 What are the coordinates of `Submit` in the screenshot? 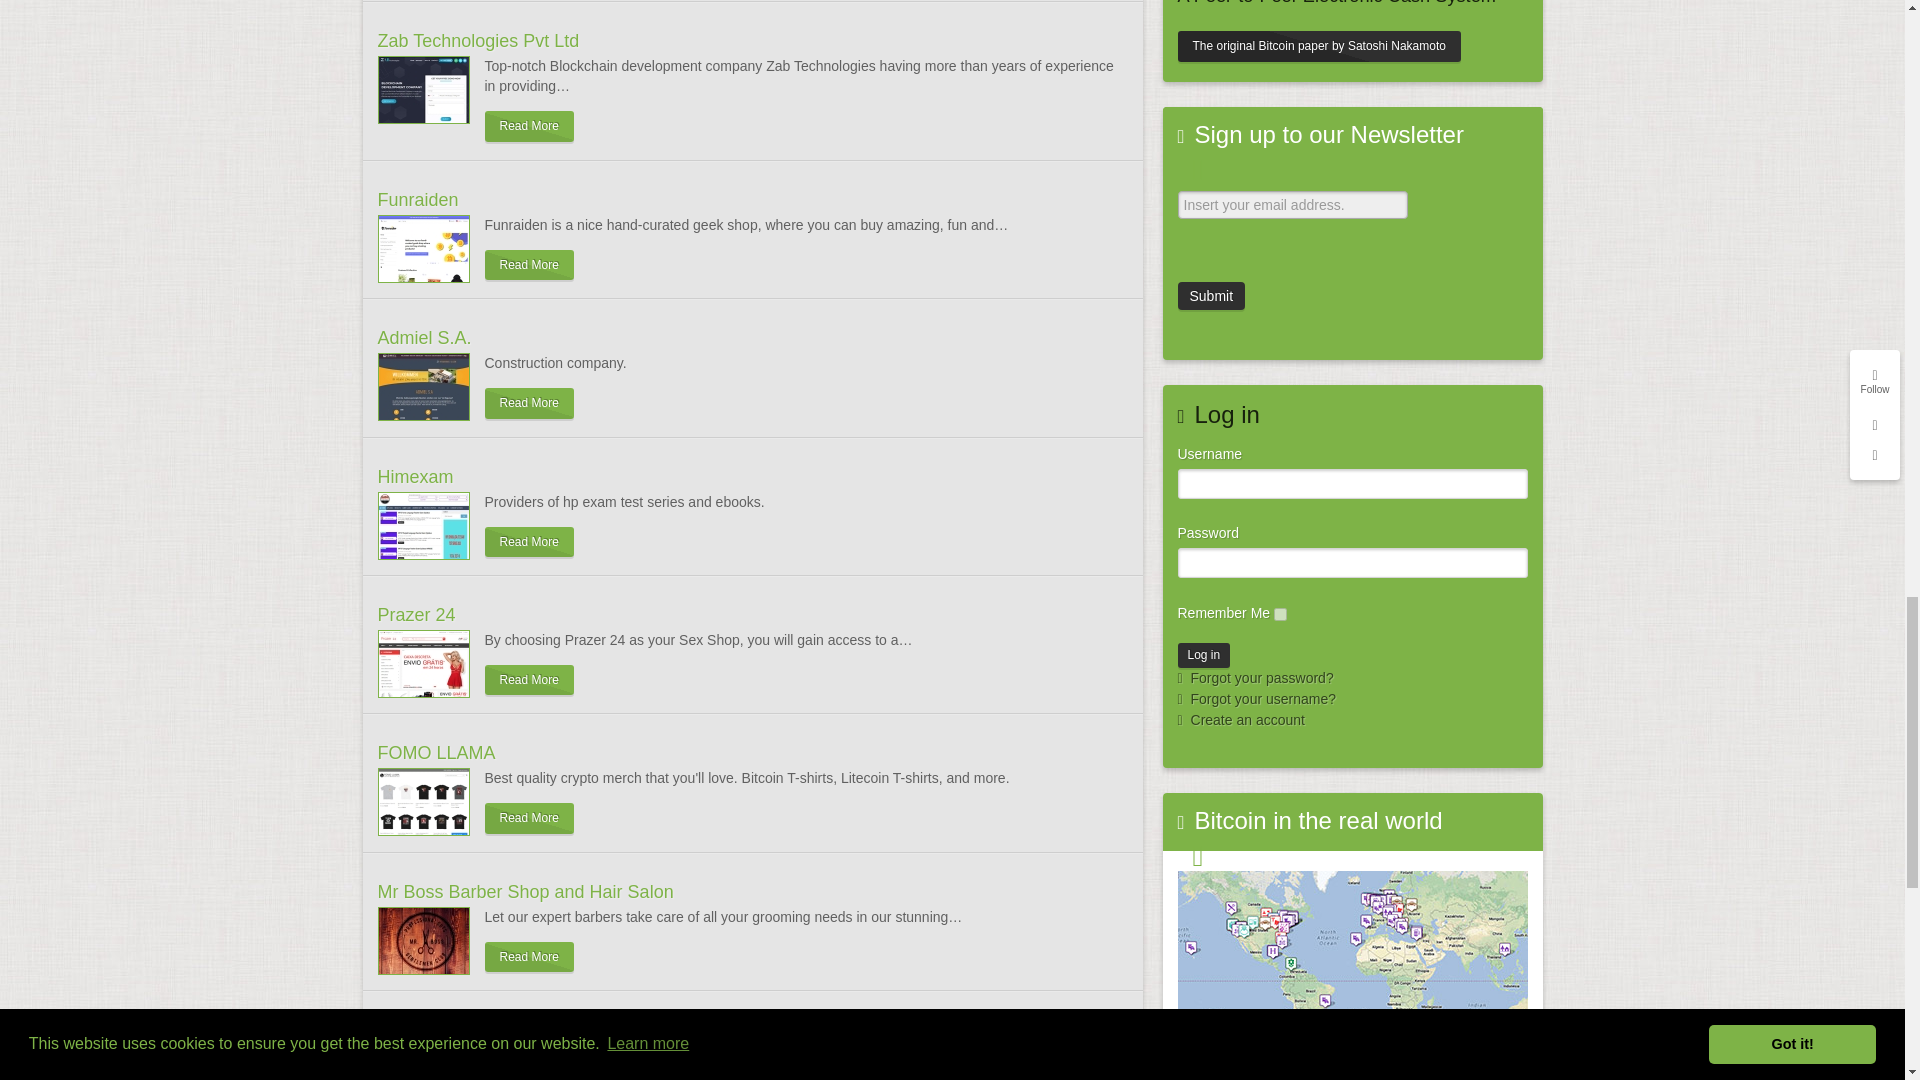 It's located at (1212, 295).